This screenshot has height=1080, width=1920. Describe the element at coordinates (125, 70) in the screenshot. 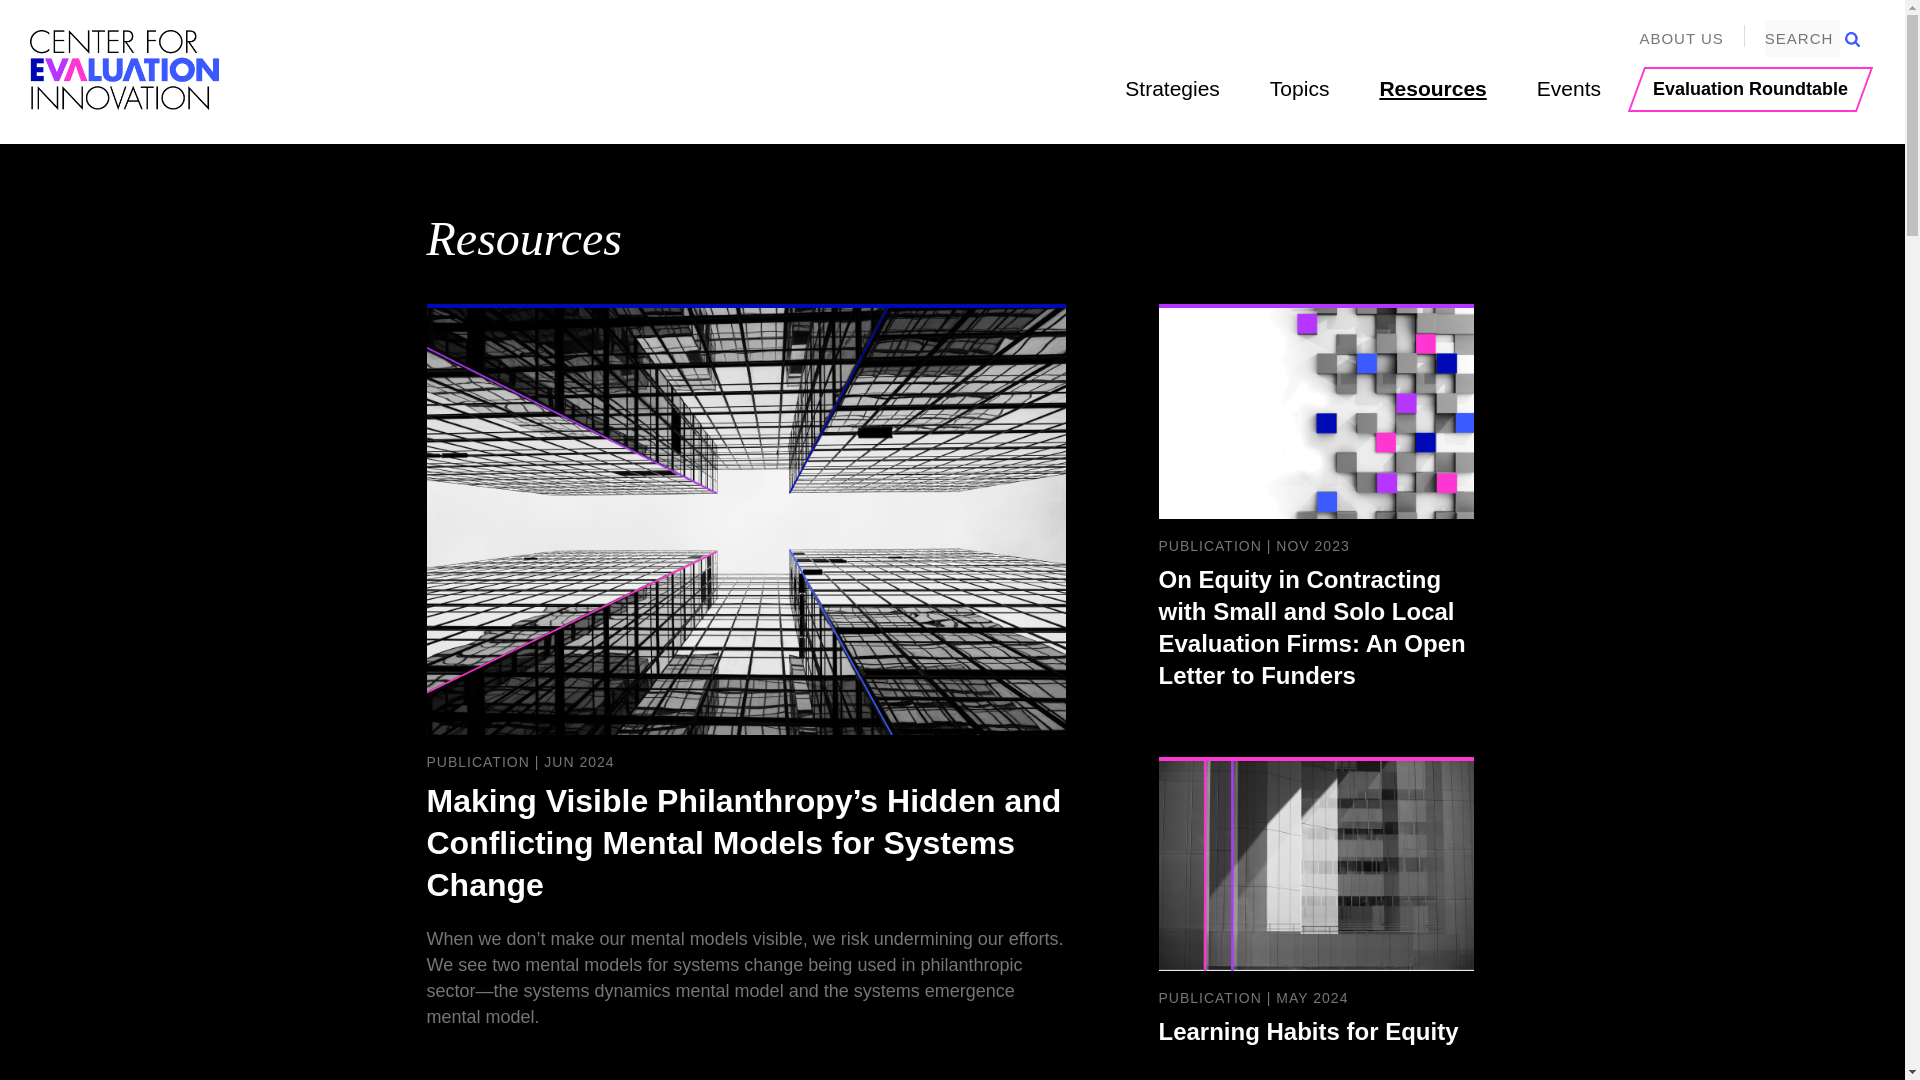

I see `cei-logo Created with Sketch.` at that location.